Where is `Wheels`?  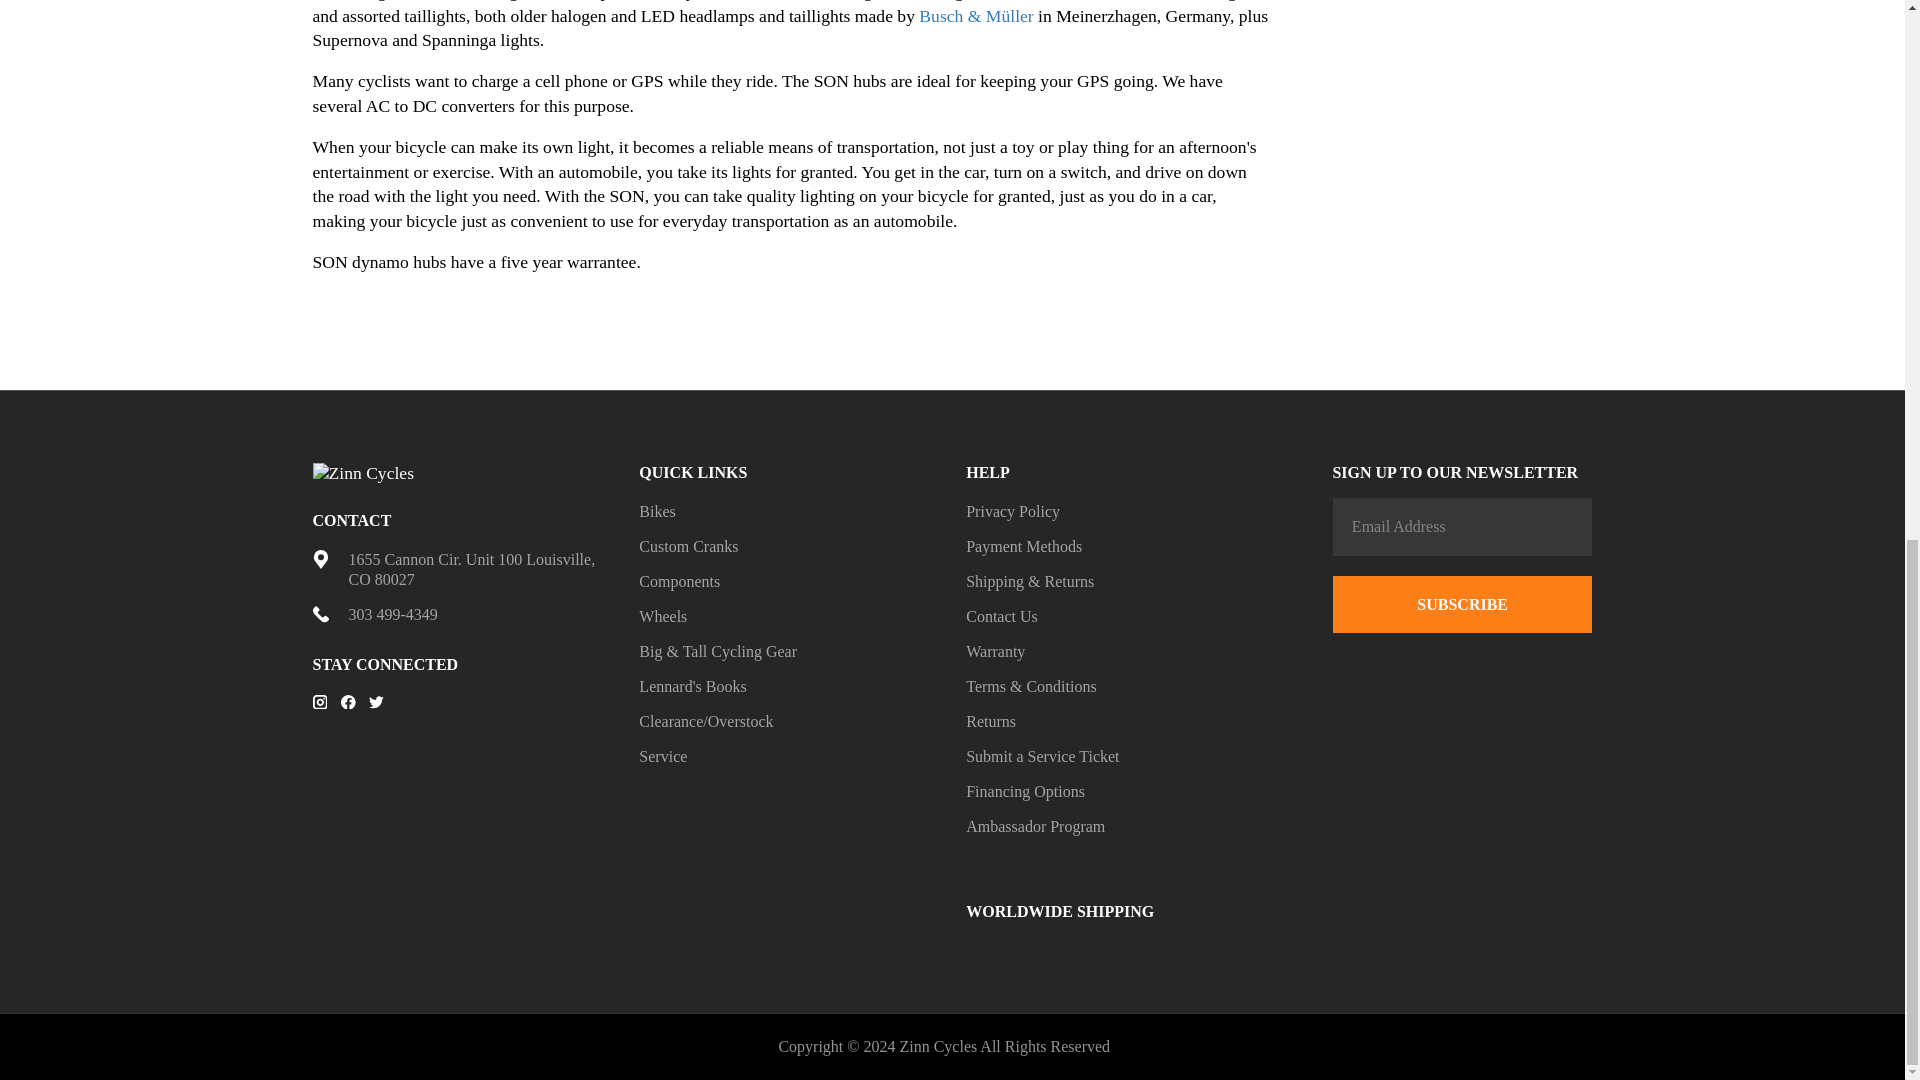
Wheels is located at coordinates (663, 616).